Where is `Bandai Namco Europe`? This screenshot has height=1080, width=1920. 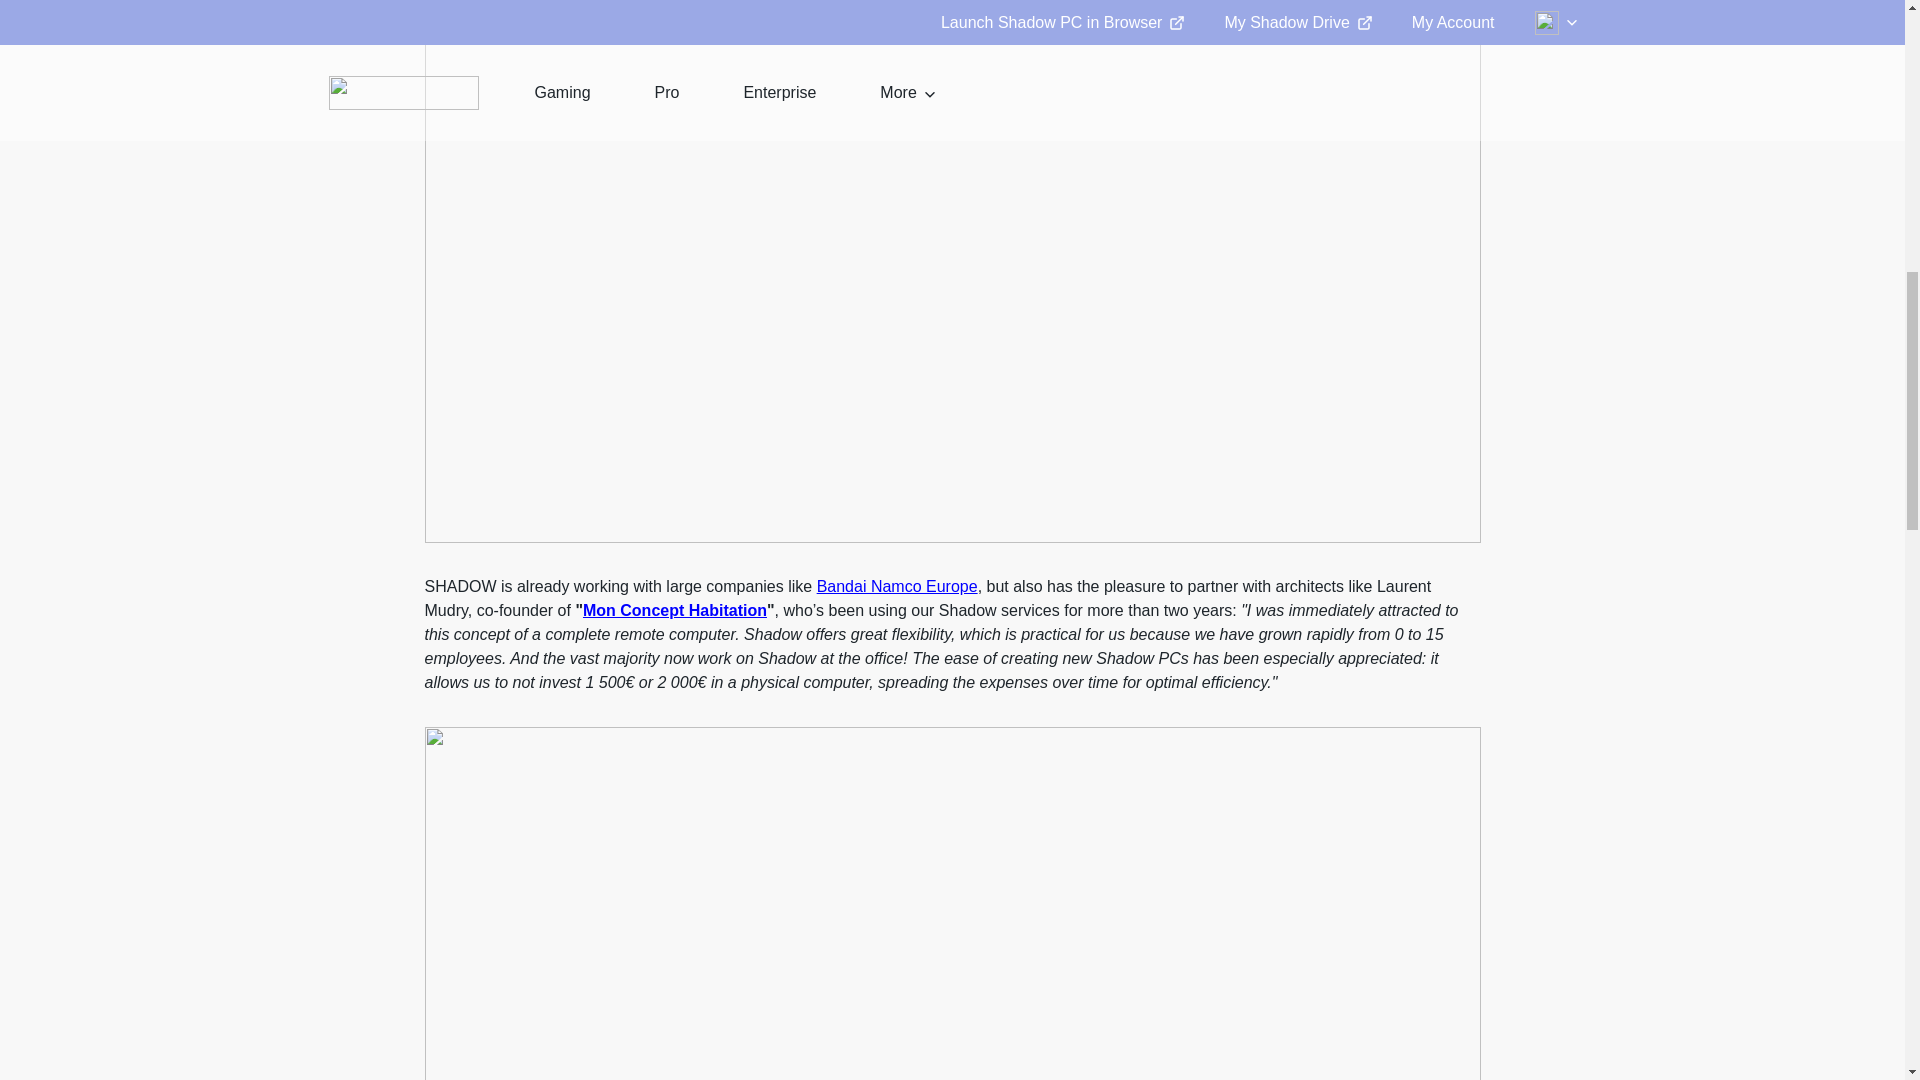
Bandai Namco Europe is located at coordinates (897, 586).